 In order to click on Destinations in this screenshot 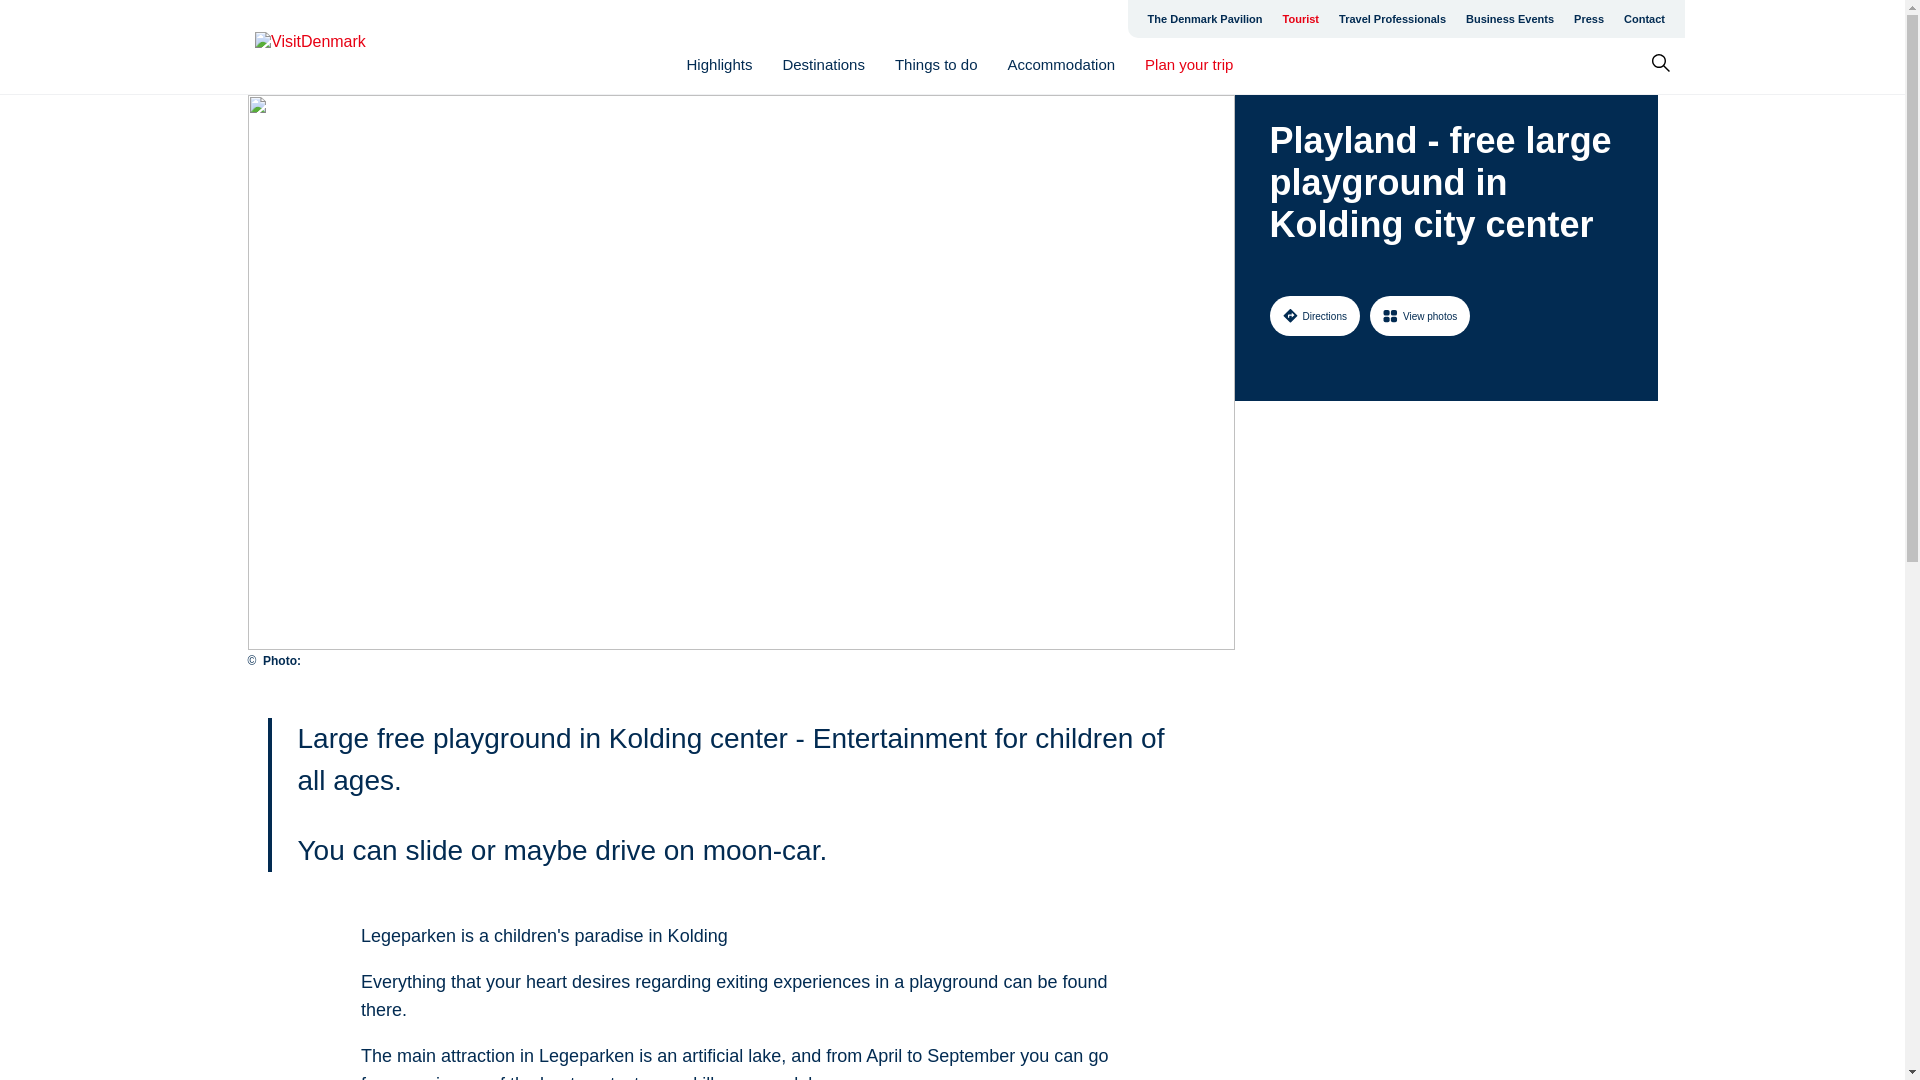, I will do `click(823, 64)`.